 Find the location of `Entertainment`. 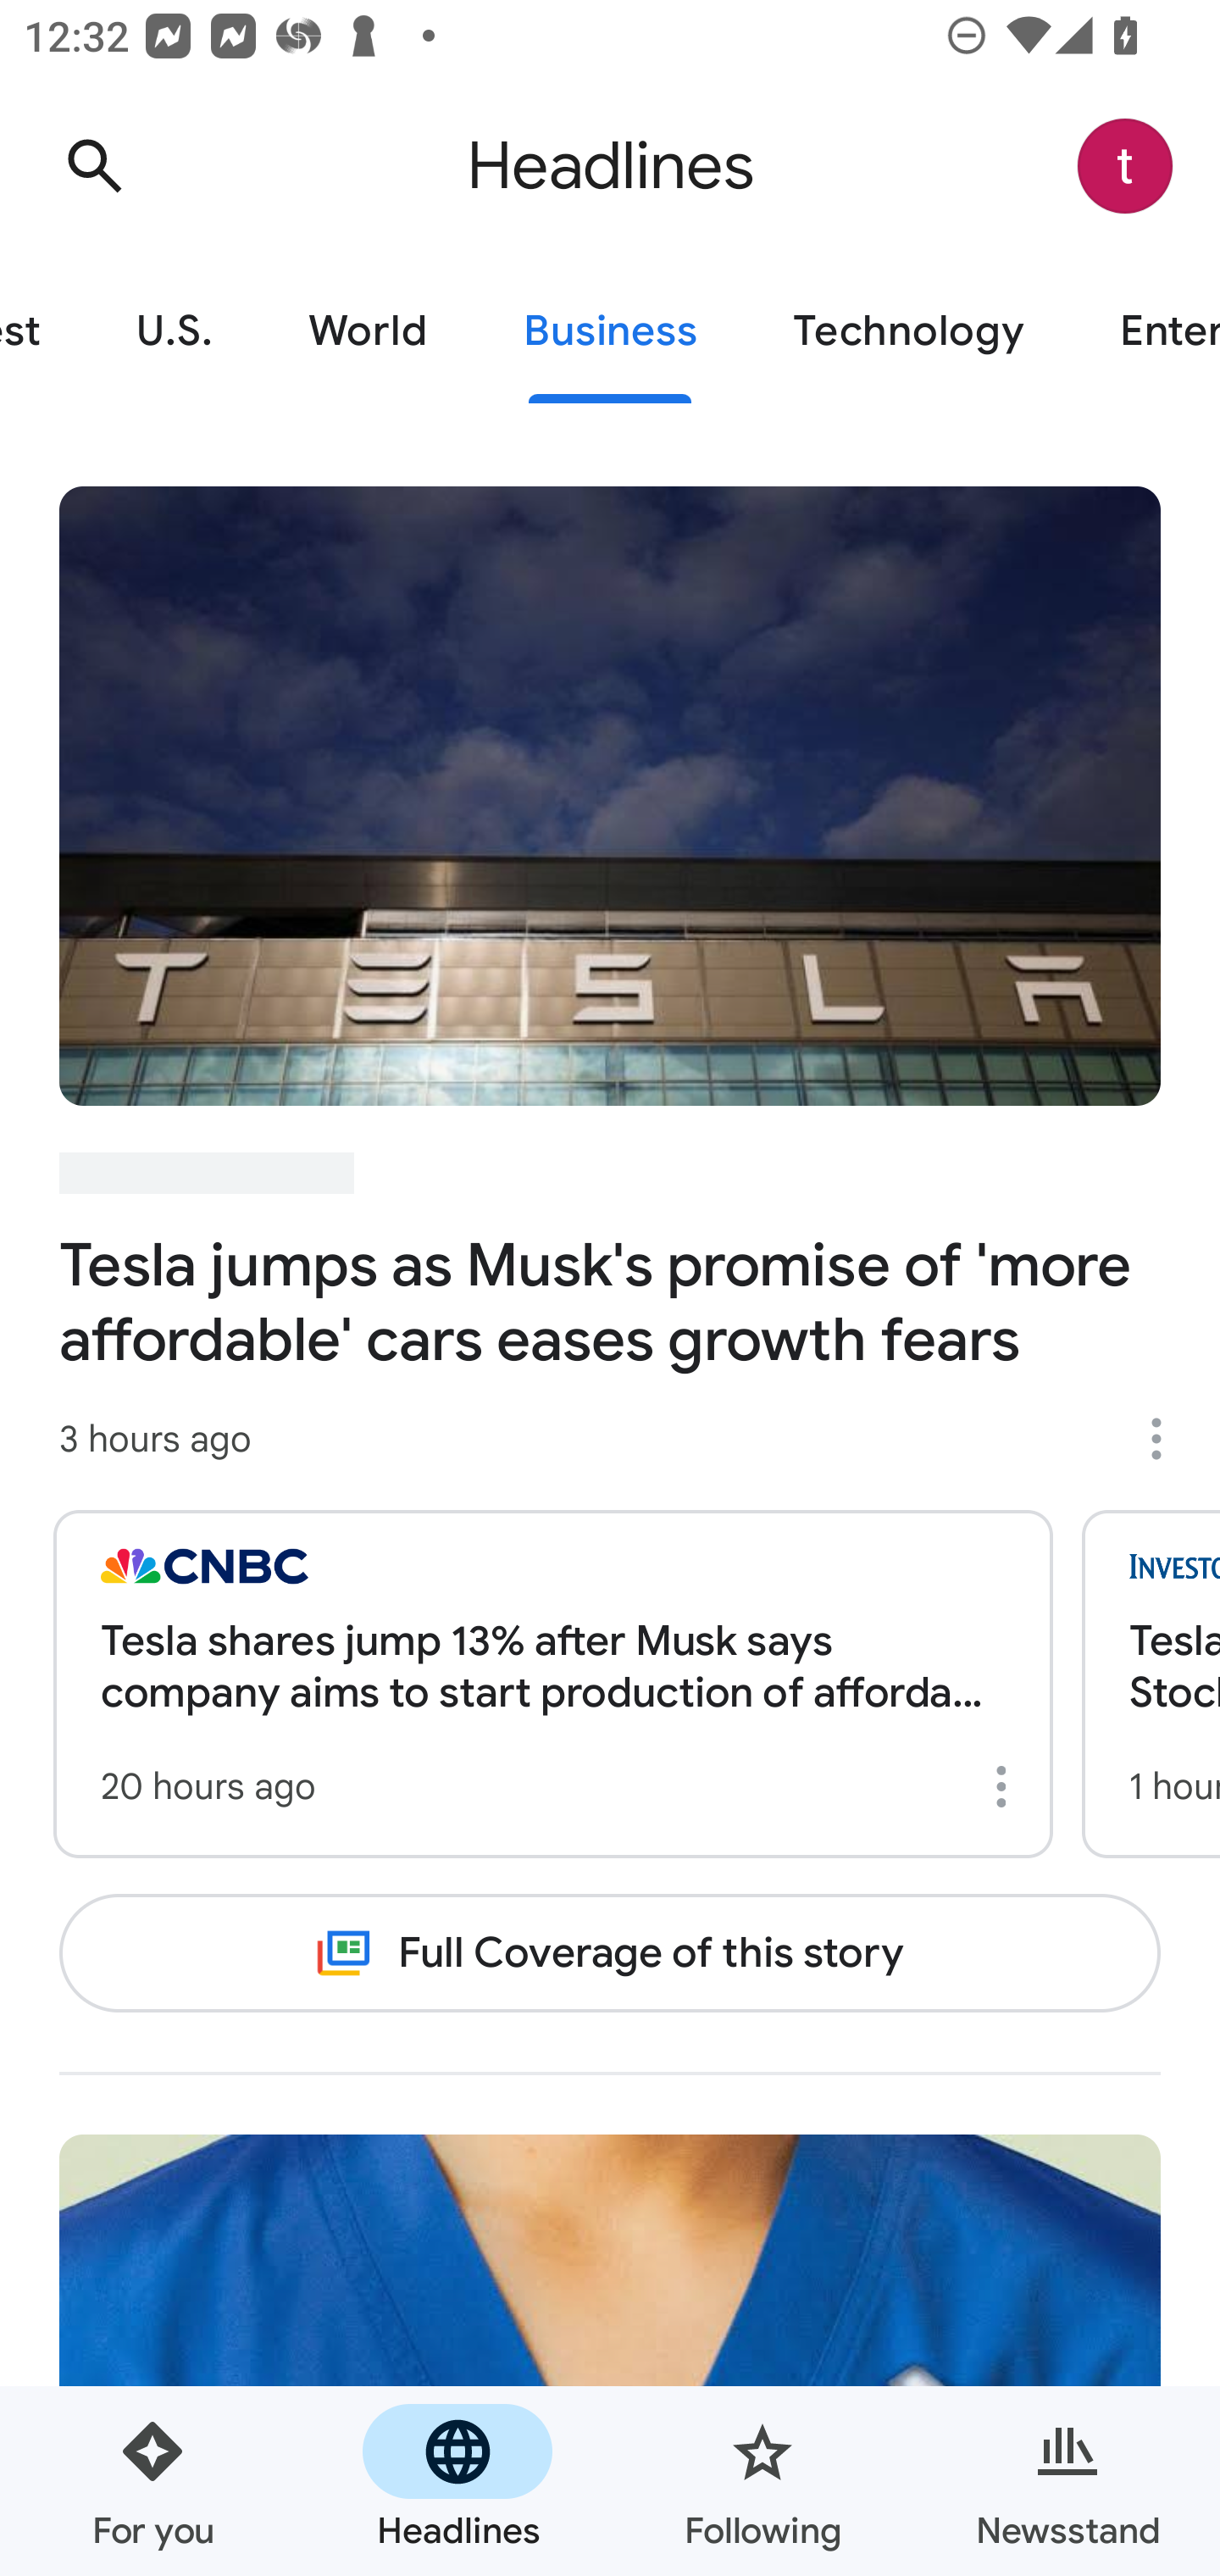

Entertainment is located at coordinates (1145, 332).